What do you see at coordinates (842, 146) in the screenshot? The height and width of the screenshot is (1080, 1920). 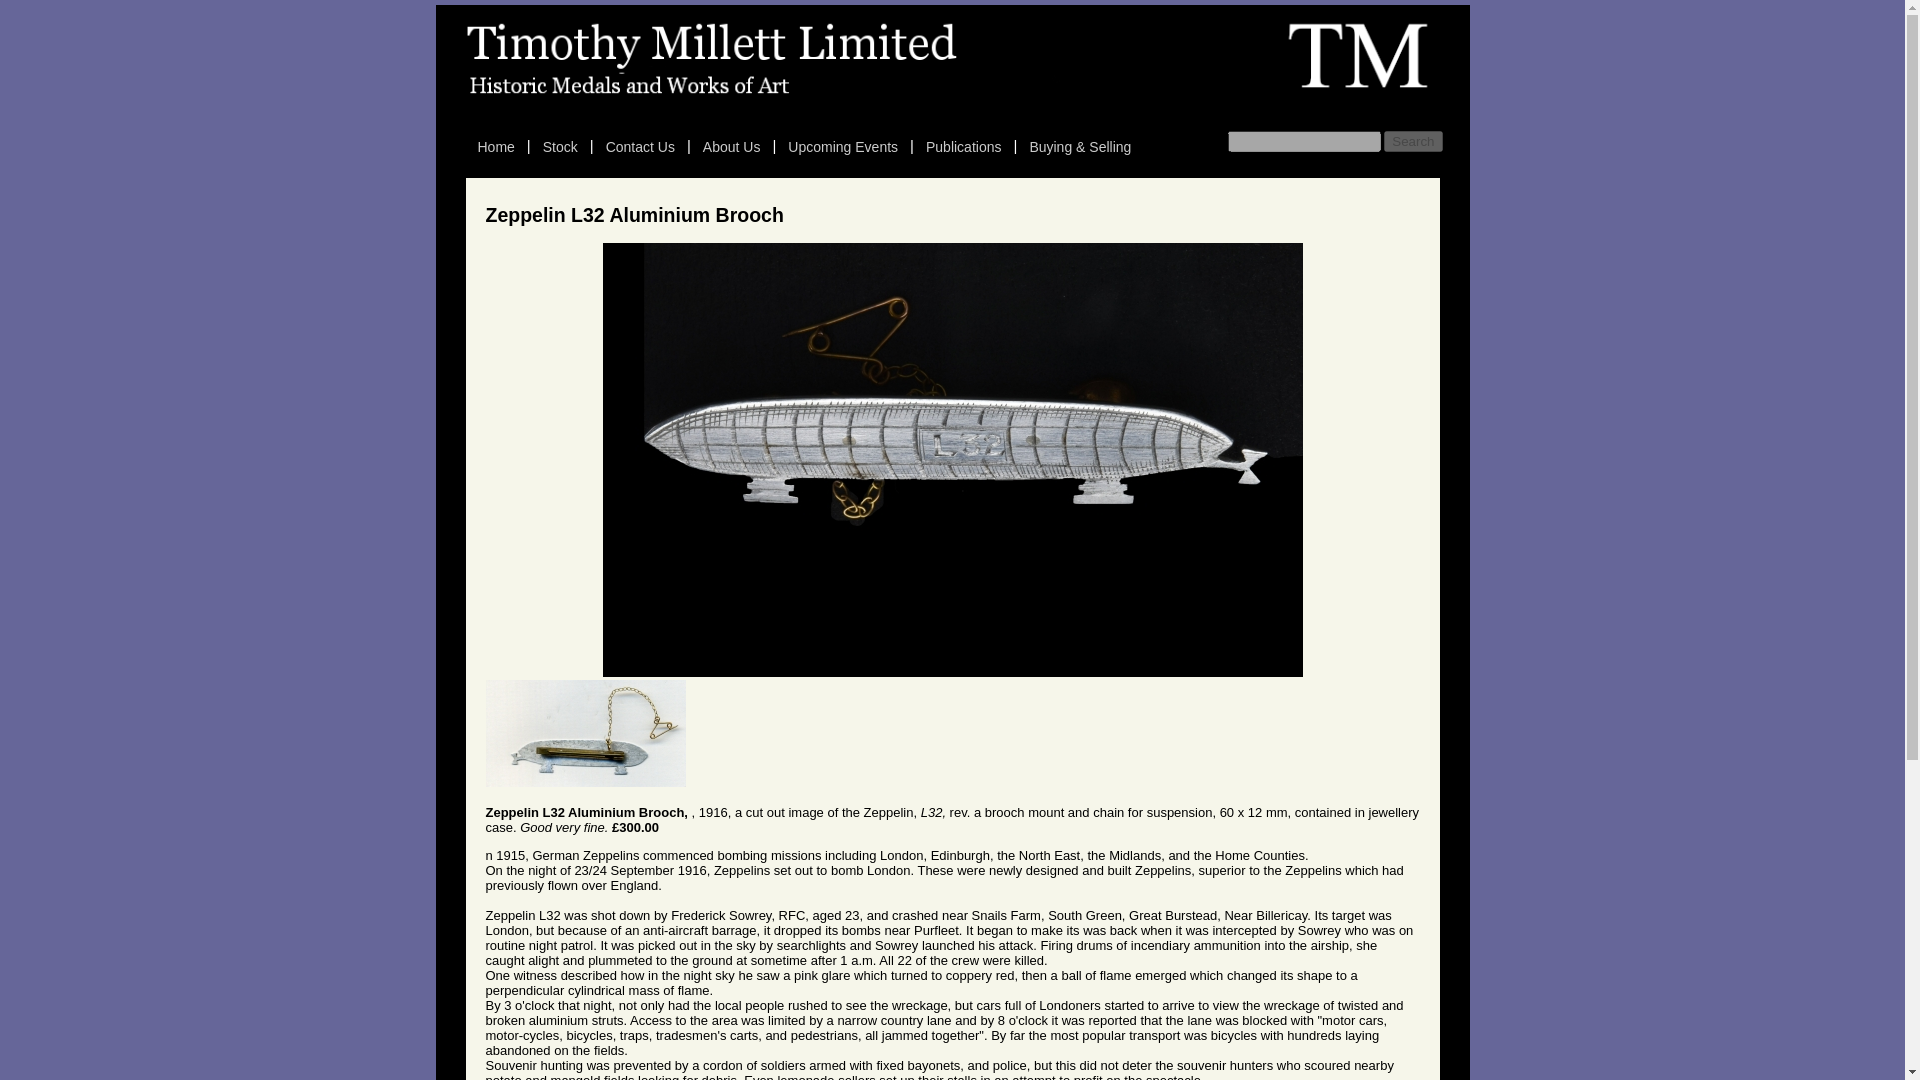 I see `Upcoming Events` at bounding box center [842, 146].